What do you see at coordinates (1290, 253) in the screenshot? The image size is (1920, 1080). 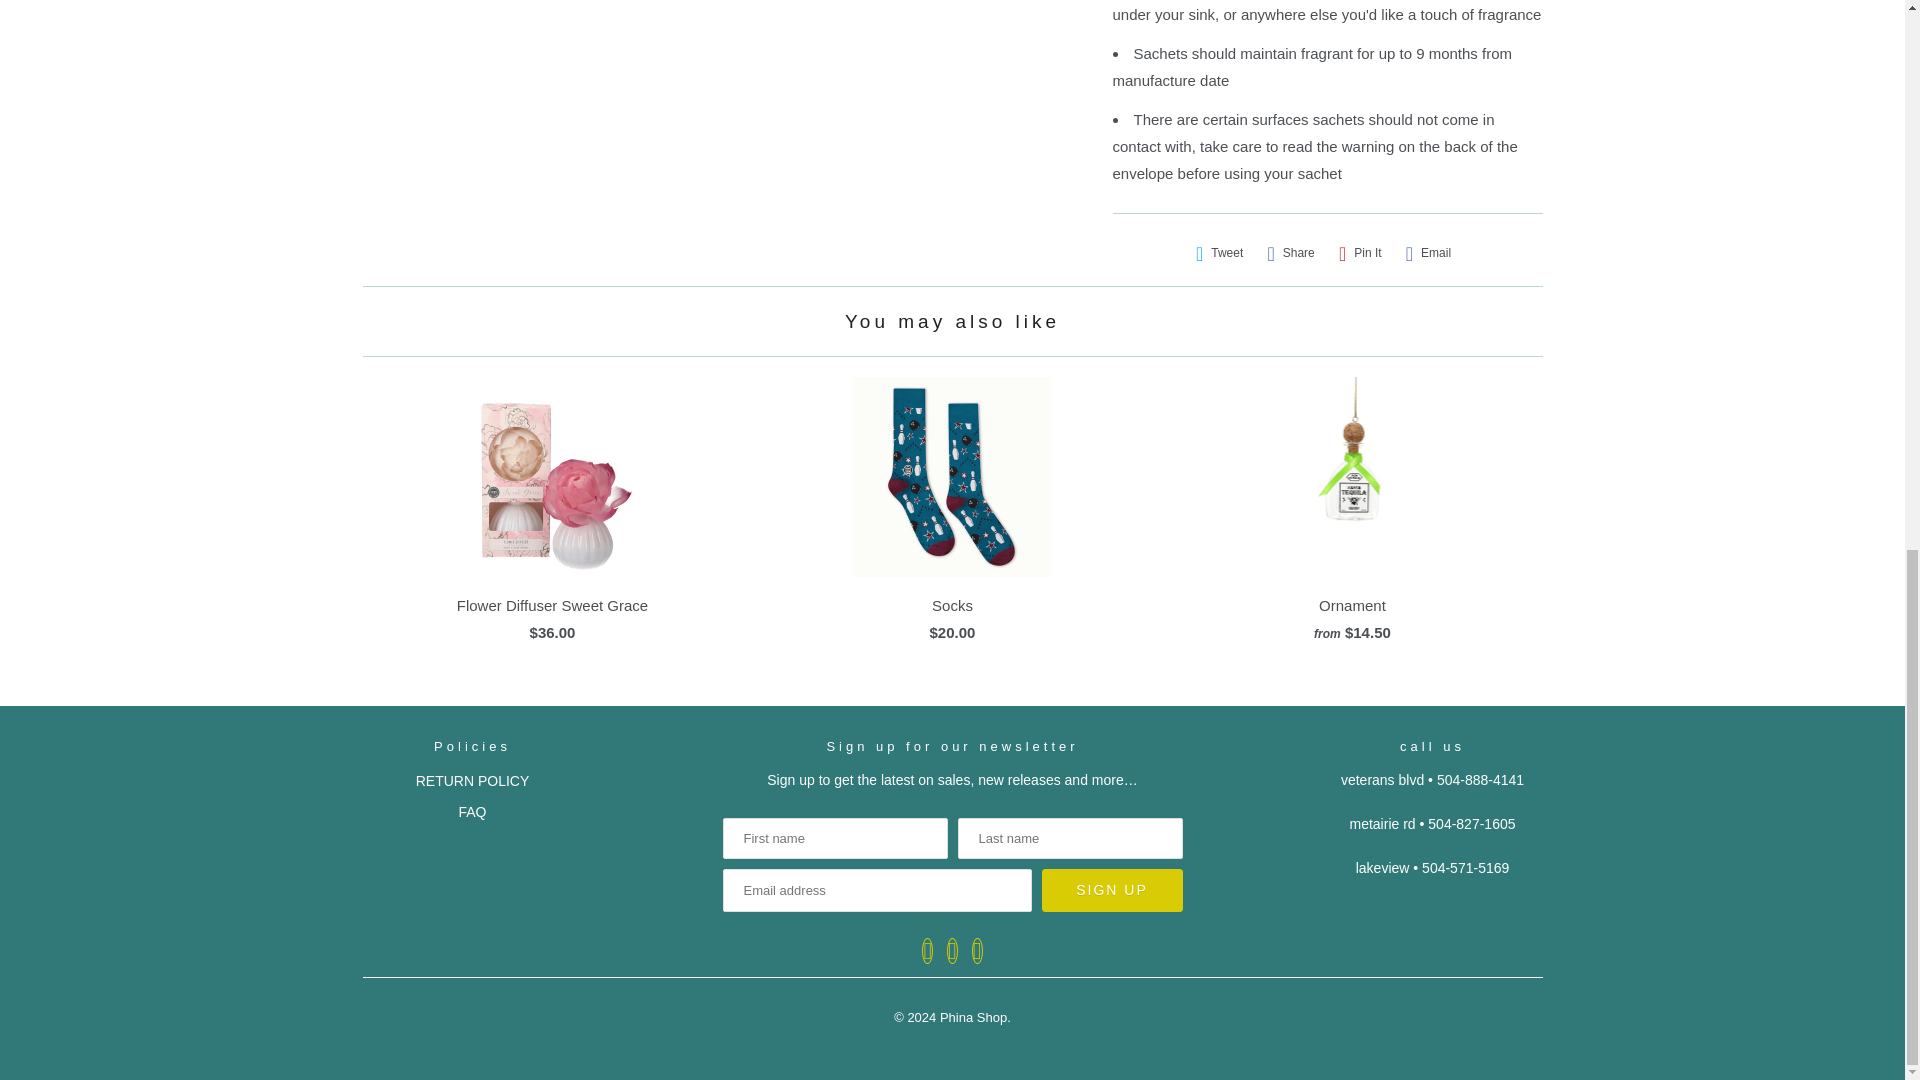 I see `Share this on Facebook` at bounding box center [1290, 253].